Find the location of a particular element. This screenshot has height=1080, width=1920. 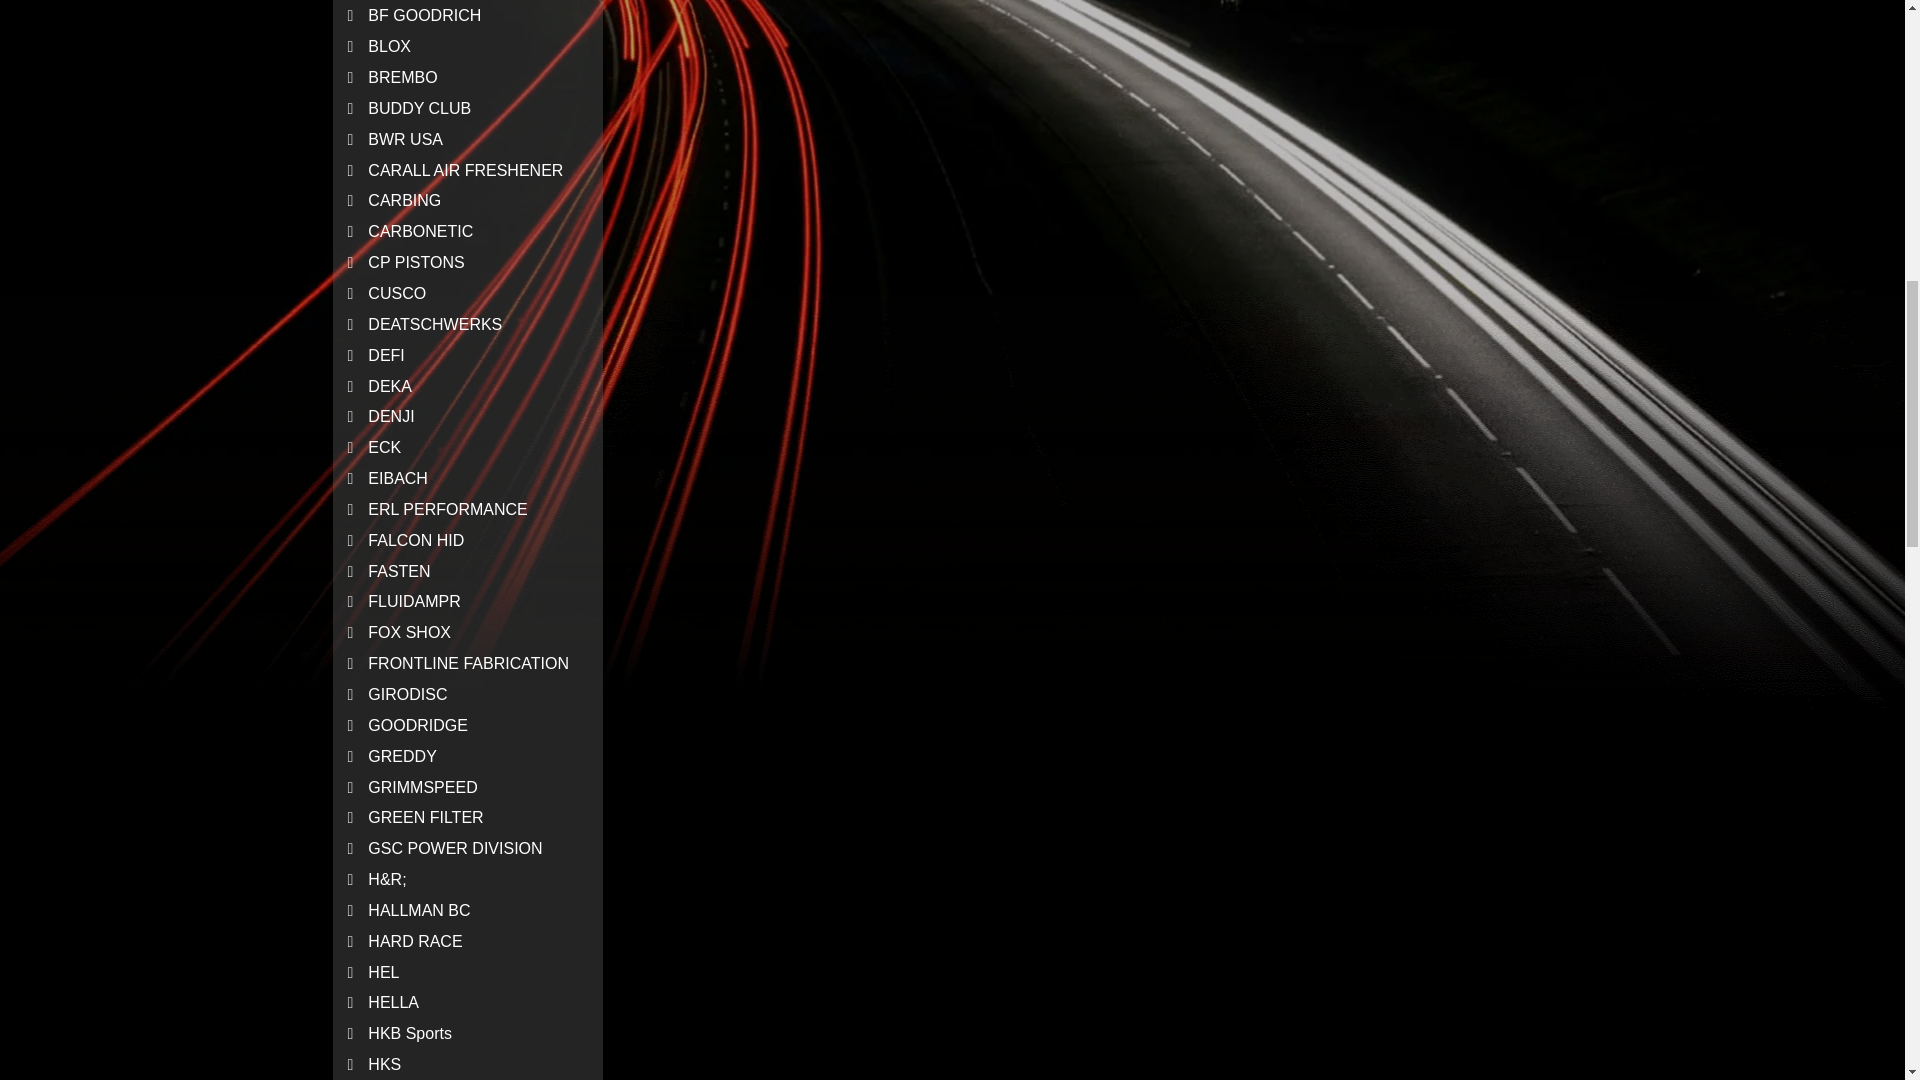

BF GOODRICH is located at coordinates (467, 16).